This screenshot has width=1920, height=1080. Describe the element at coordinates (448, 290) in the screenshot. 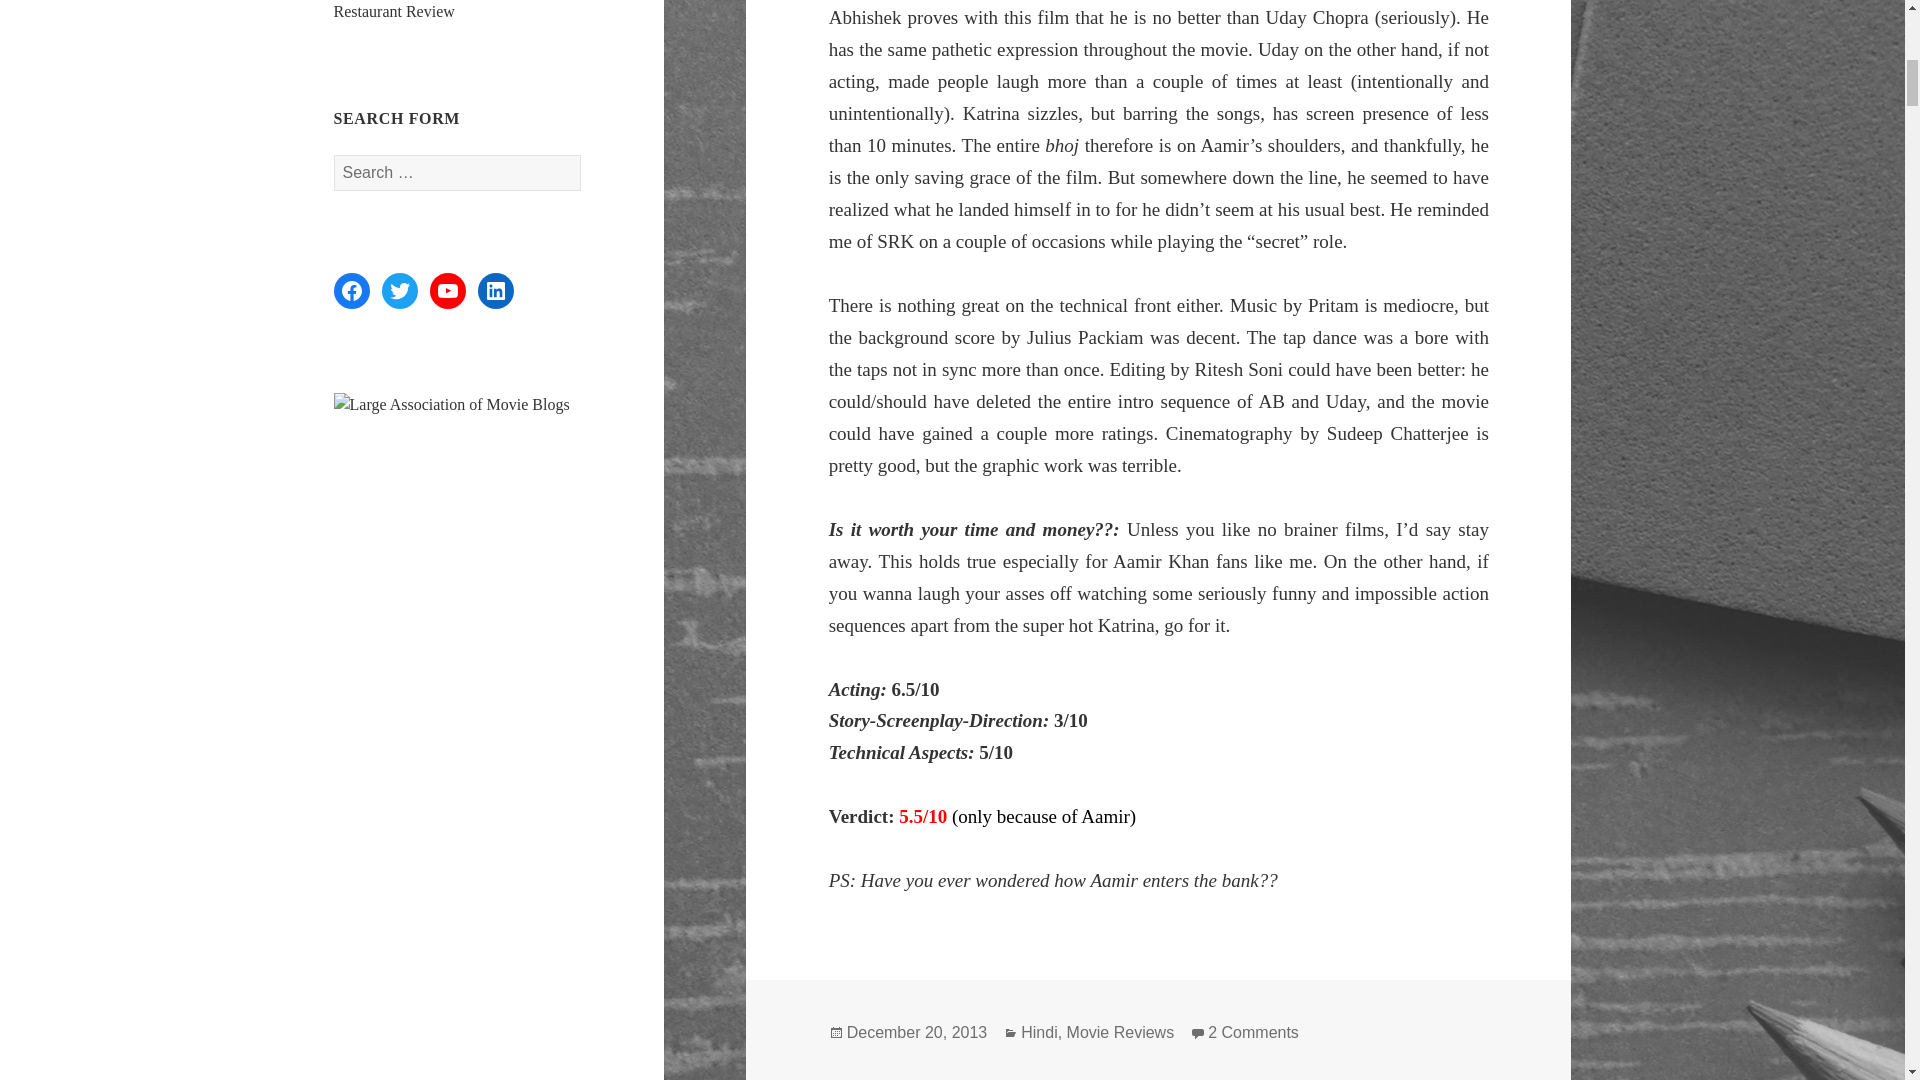

I see `YouTube` at that location.